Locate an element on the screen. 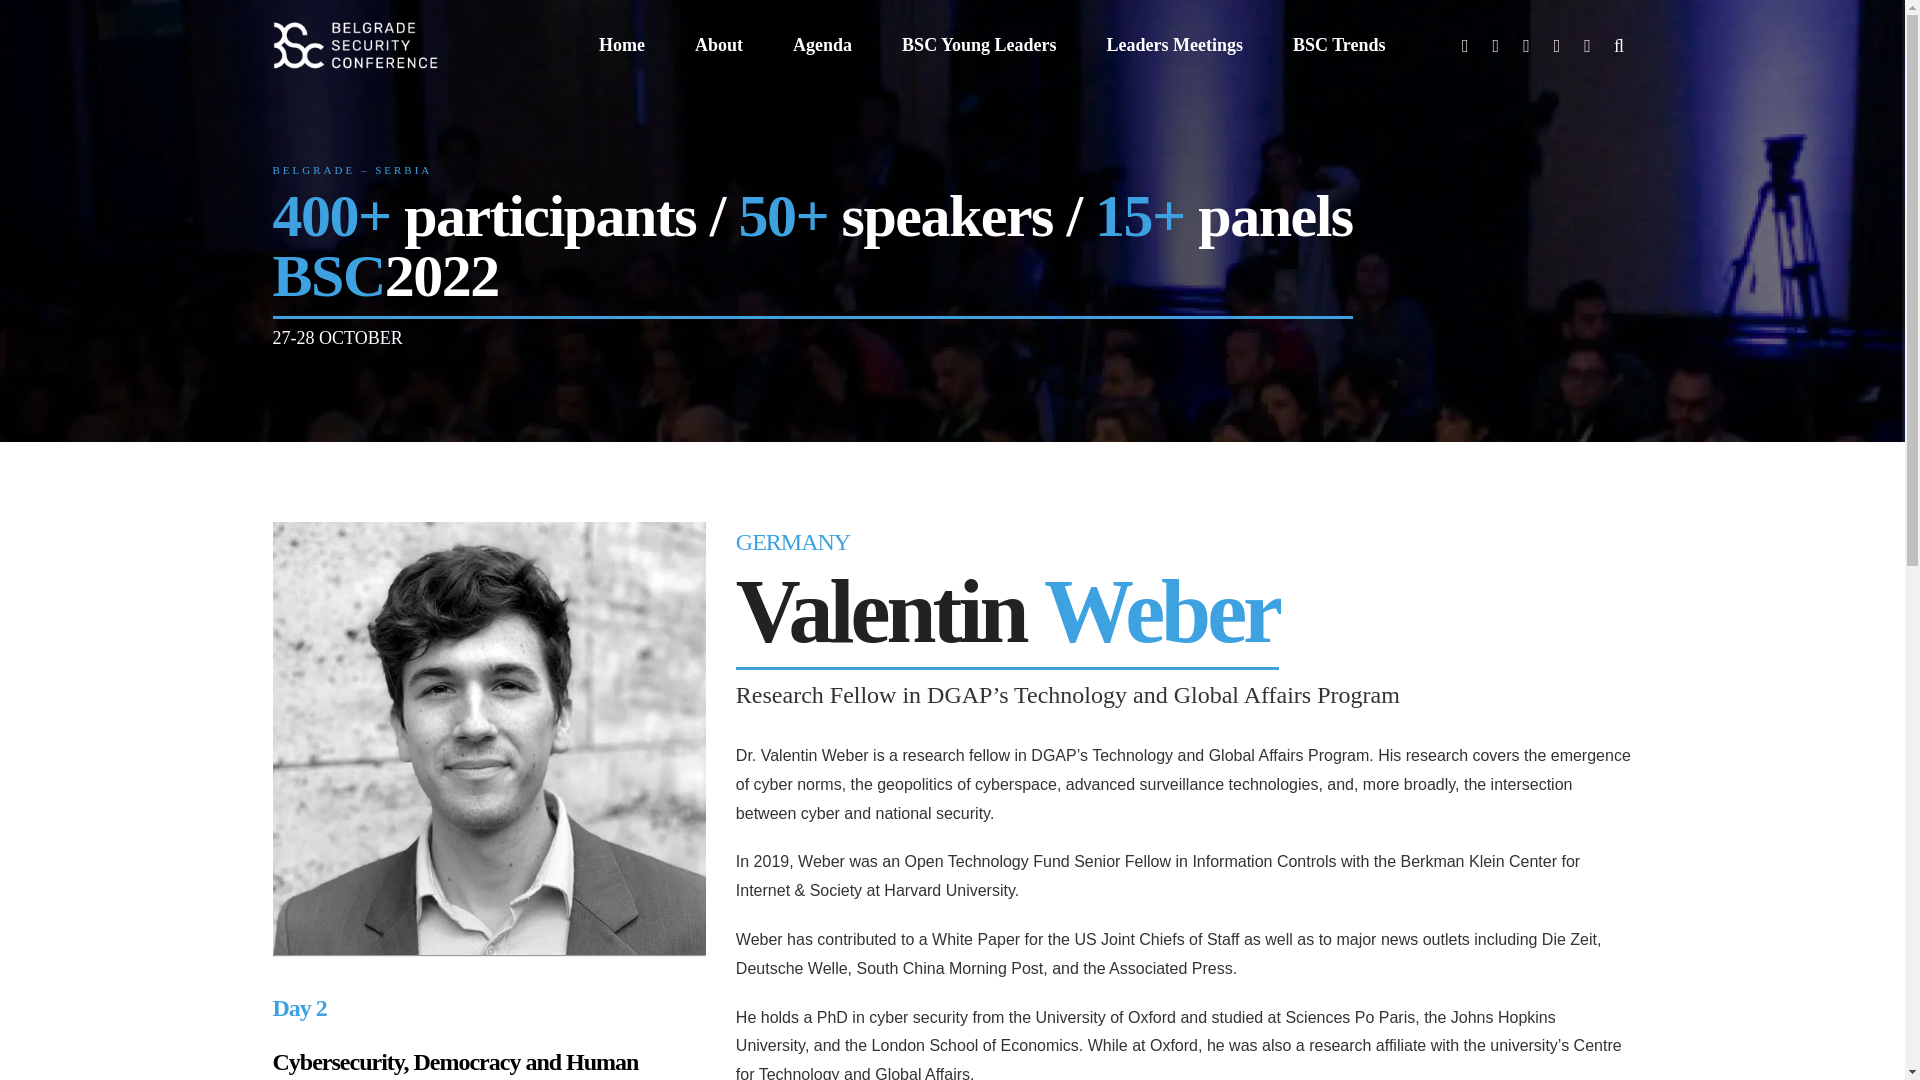 The width and height of the screenshot is (1920, 1080). Agenda is located at coordinates (822, 45).